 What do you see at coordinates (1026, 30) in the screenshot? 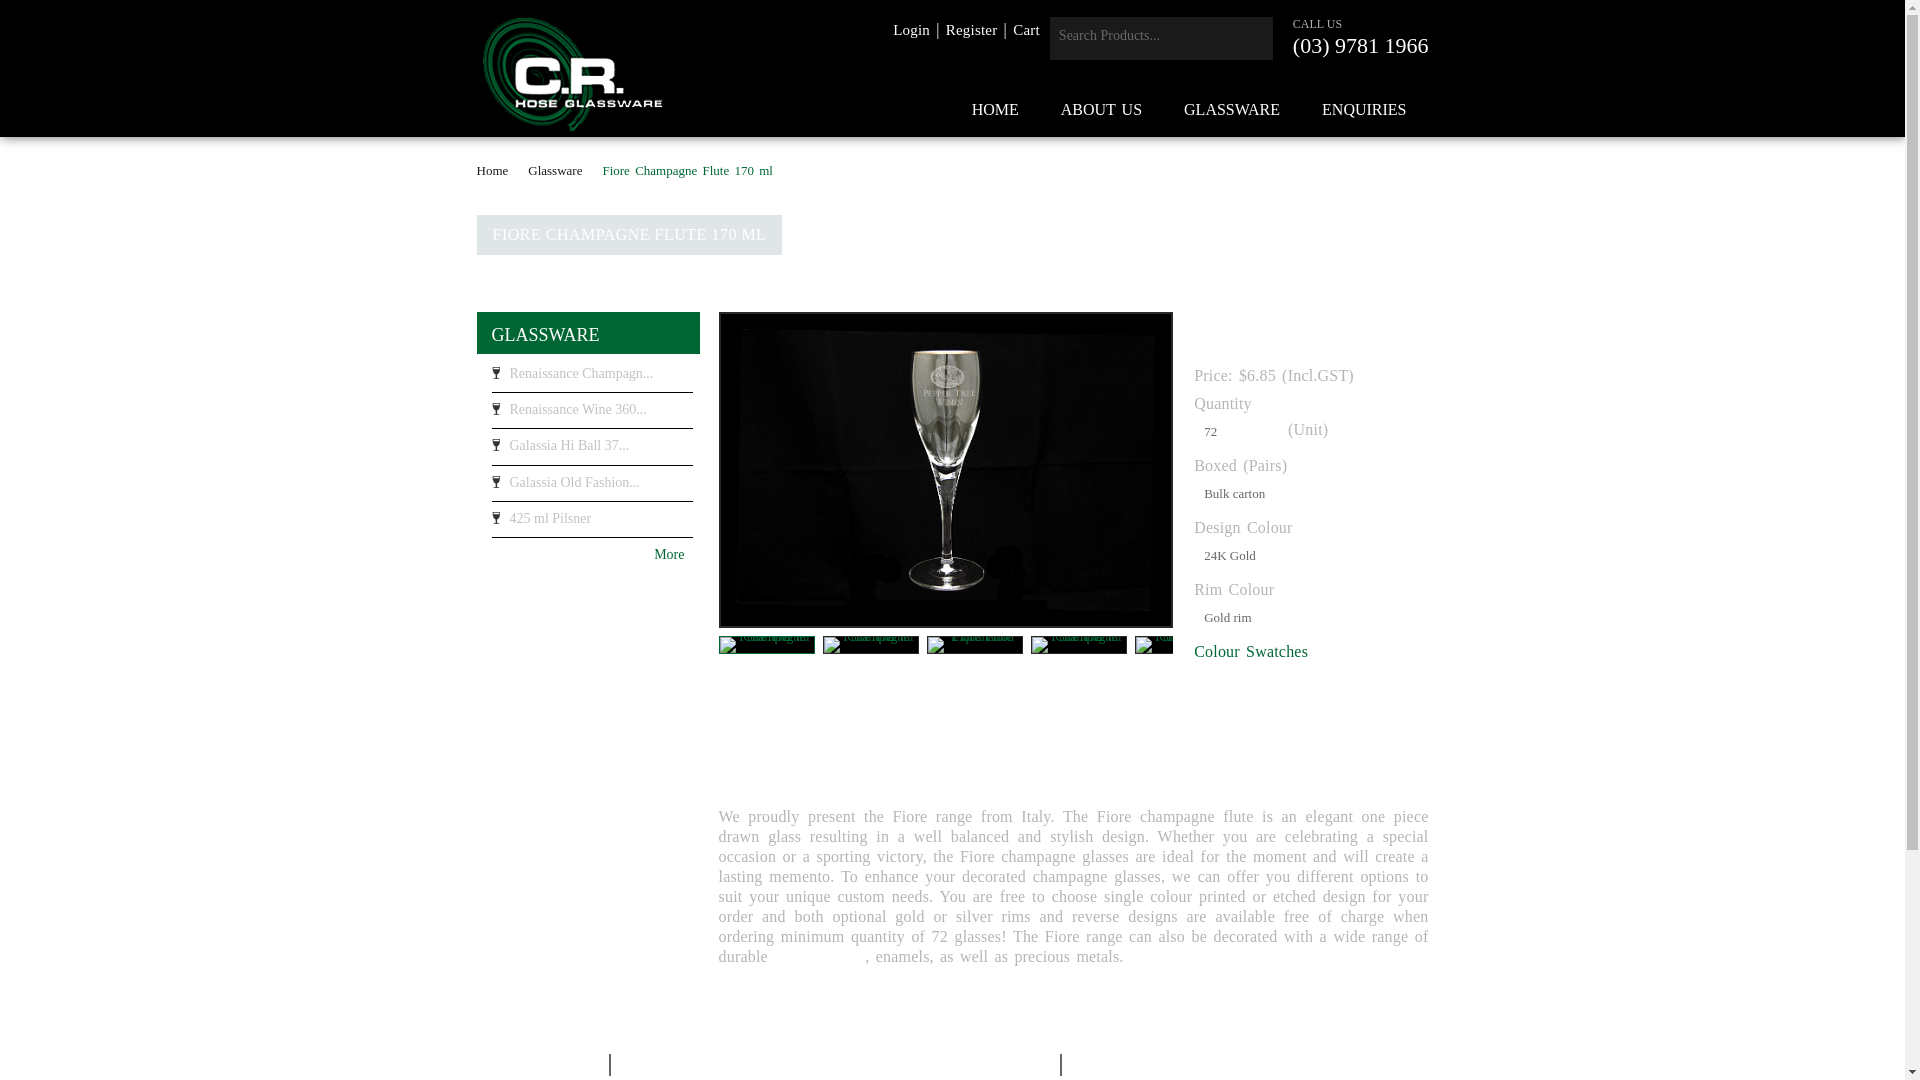
I see `Cart` at bounding box center [1026, 30].